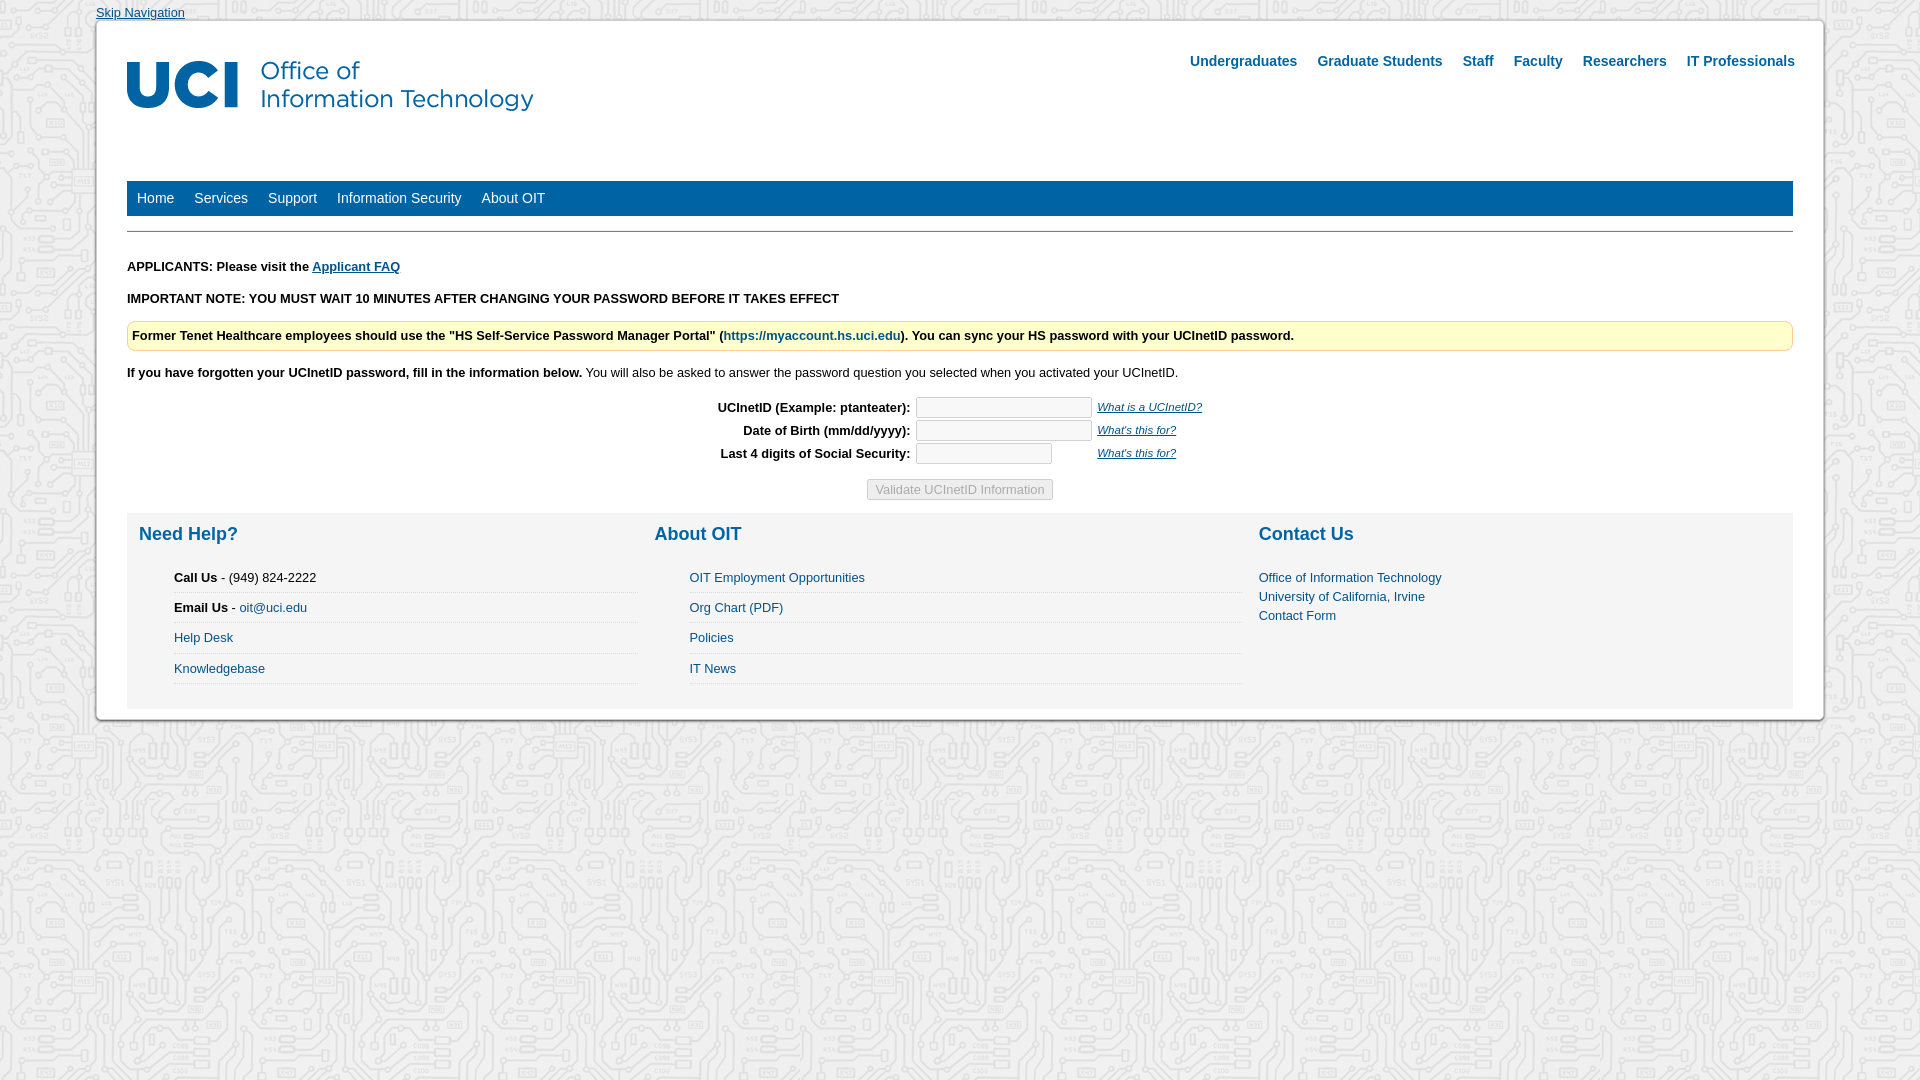  Describe the element at coordinates (292, 198) in the screenshot. I see `Support` at that location.